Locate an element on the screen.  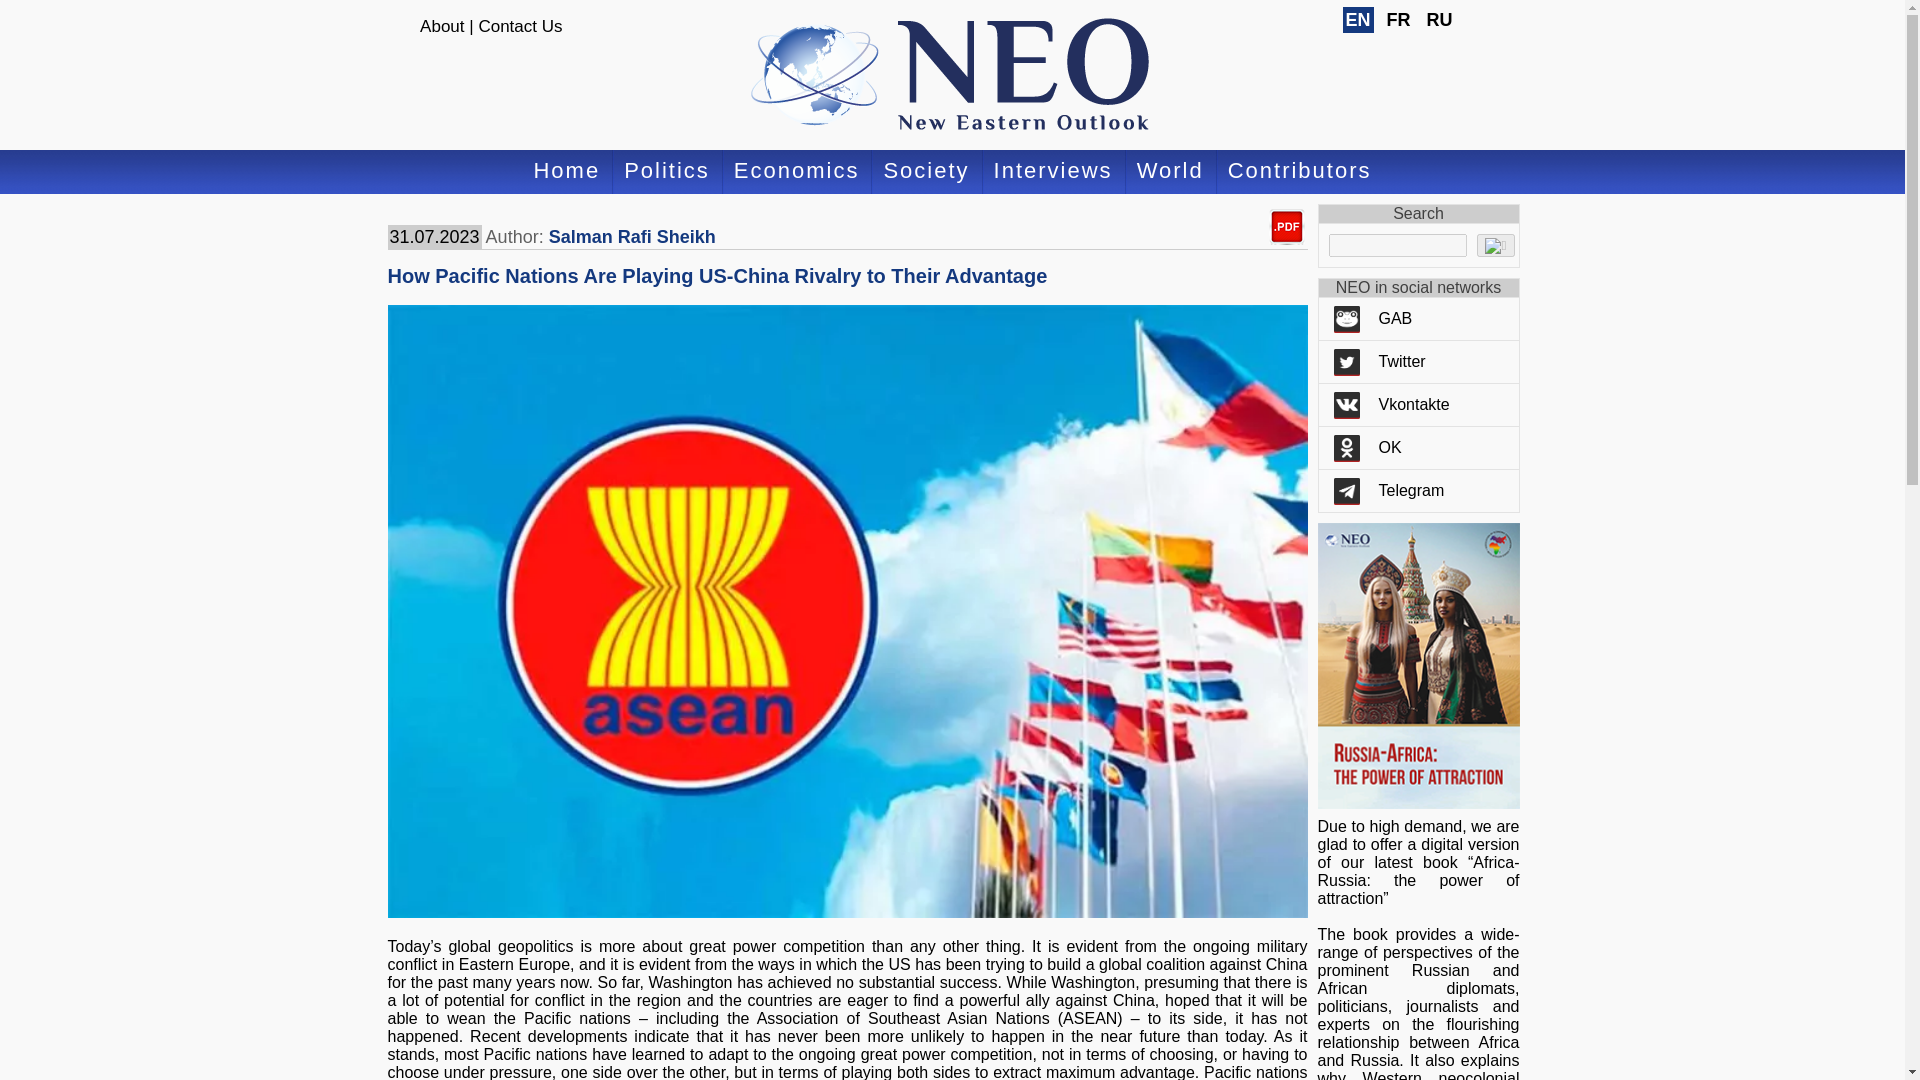
Economics is located at coordinates (796, 172).